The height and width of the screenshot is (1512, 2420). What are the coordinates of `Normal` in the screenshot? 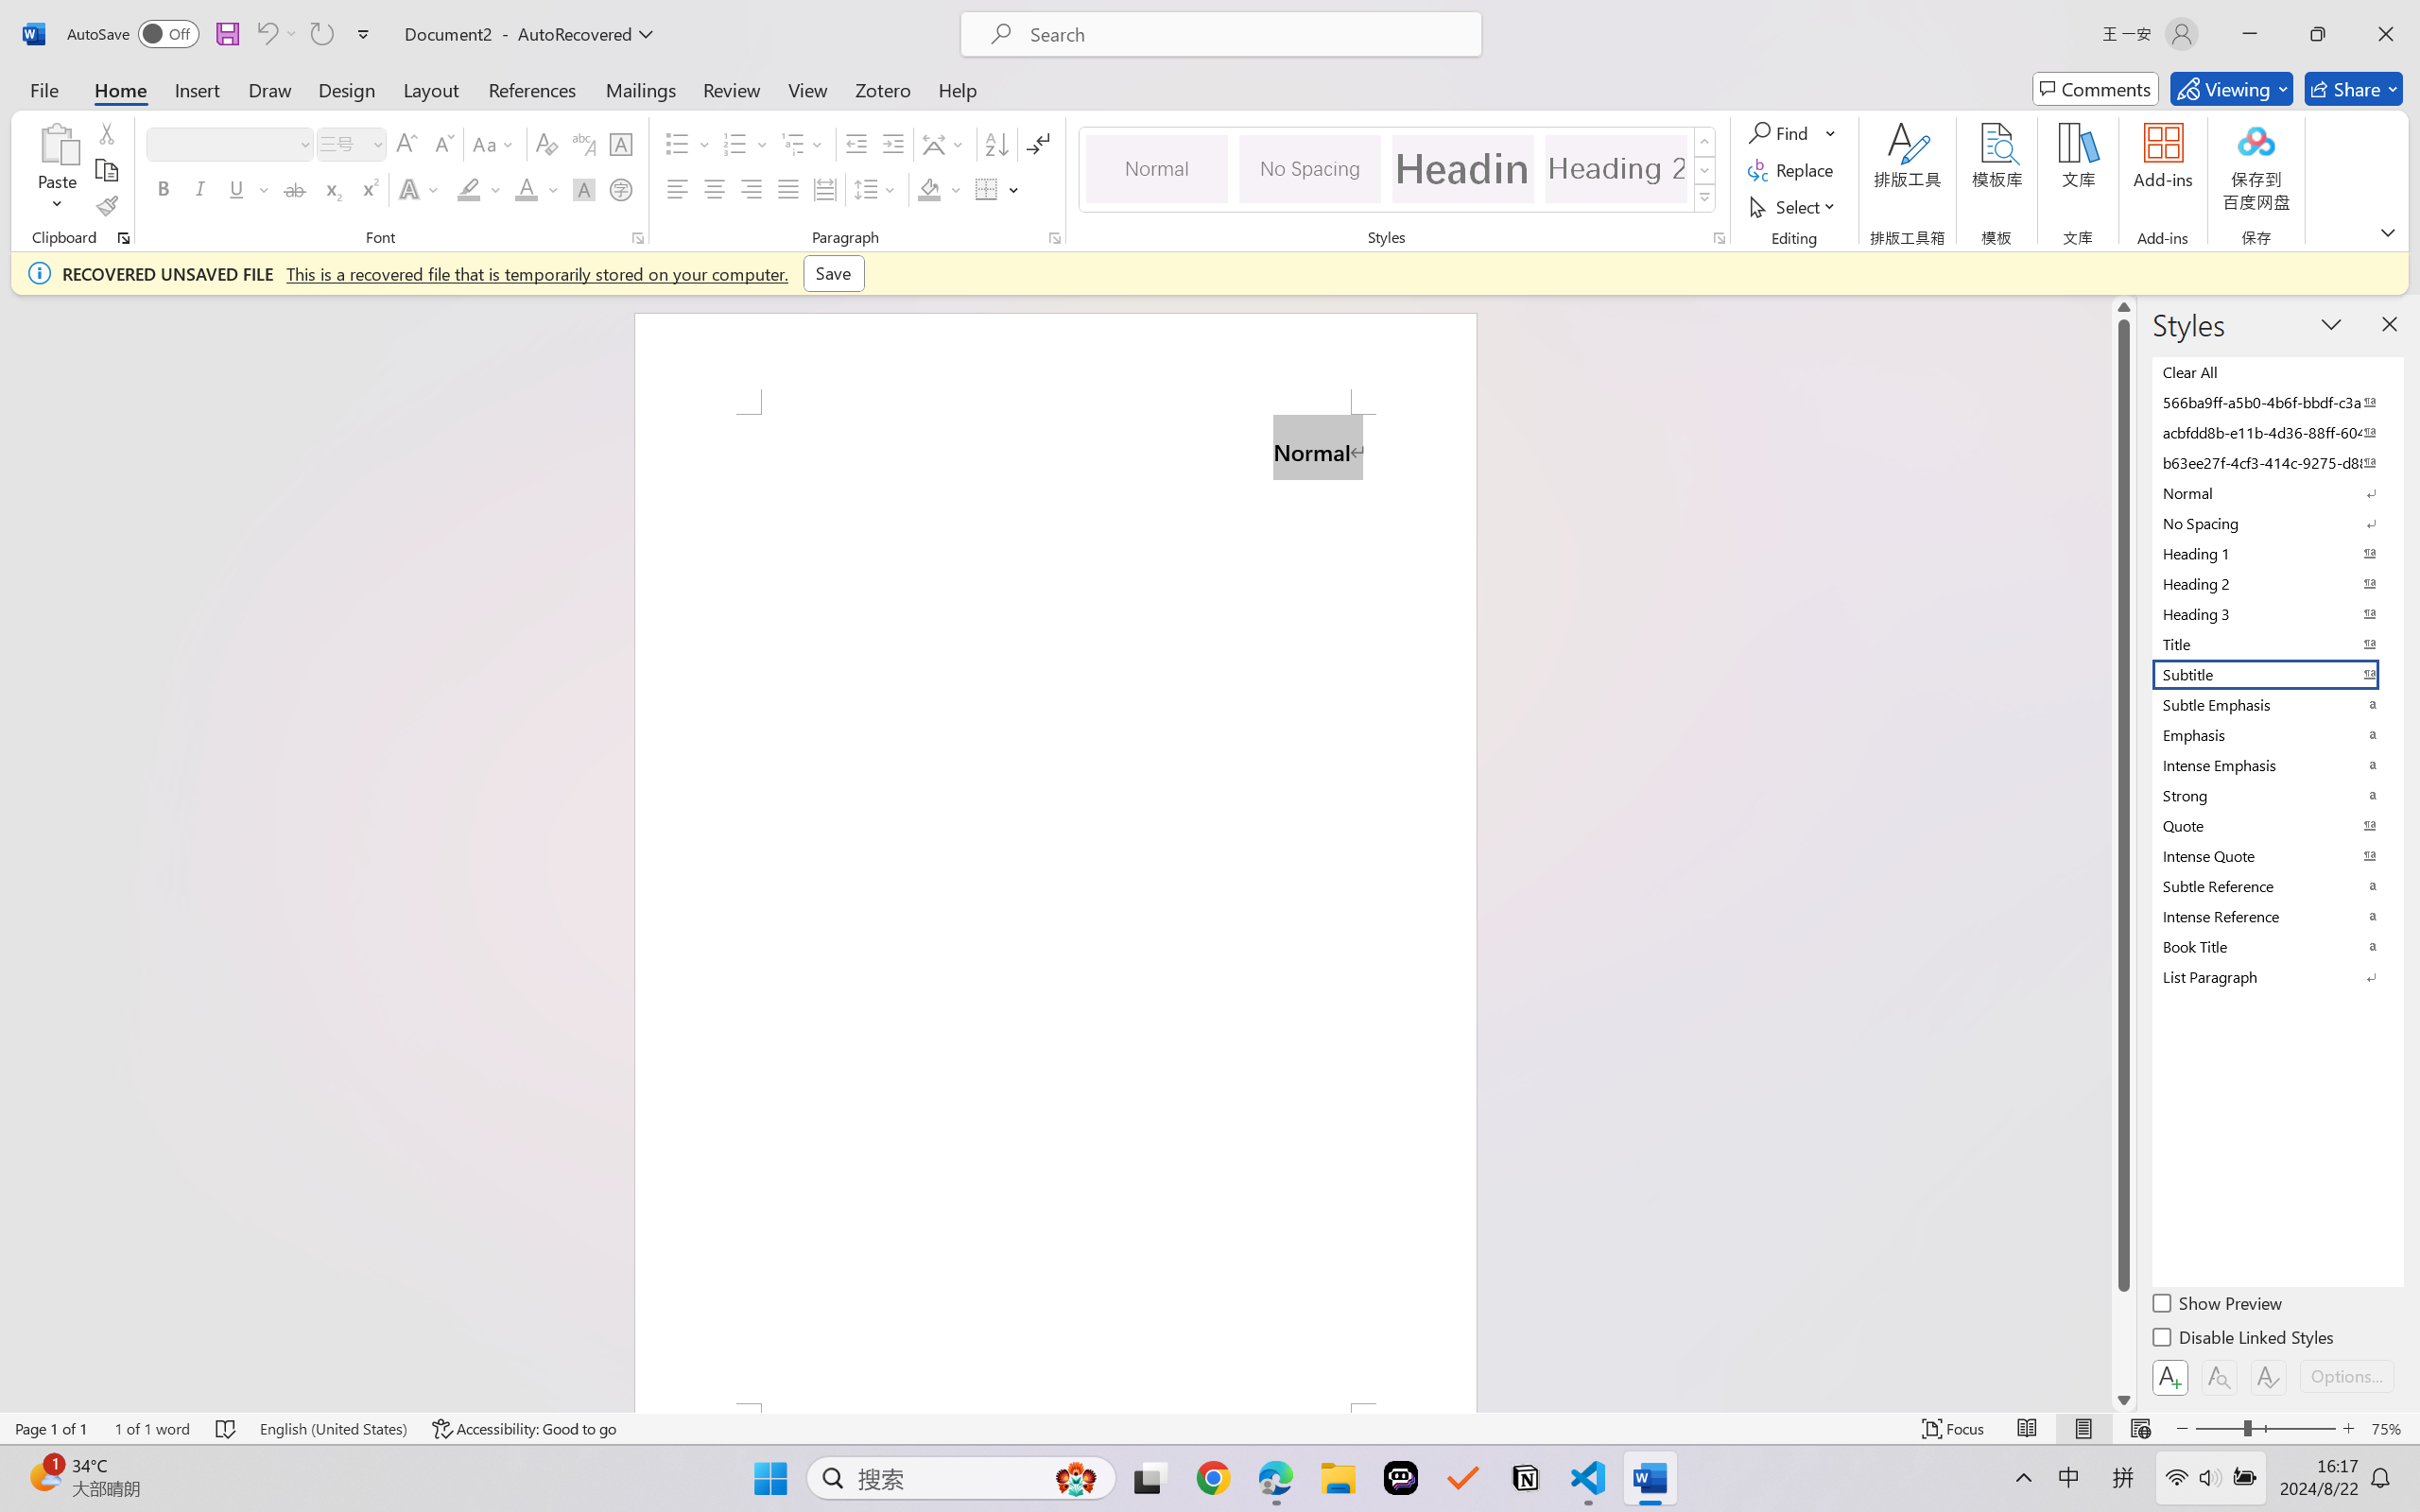 It's located at (2276, 492).